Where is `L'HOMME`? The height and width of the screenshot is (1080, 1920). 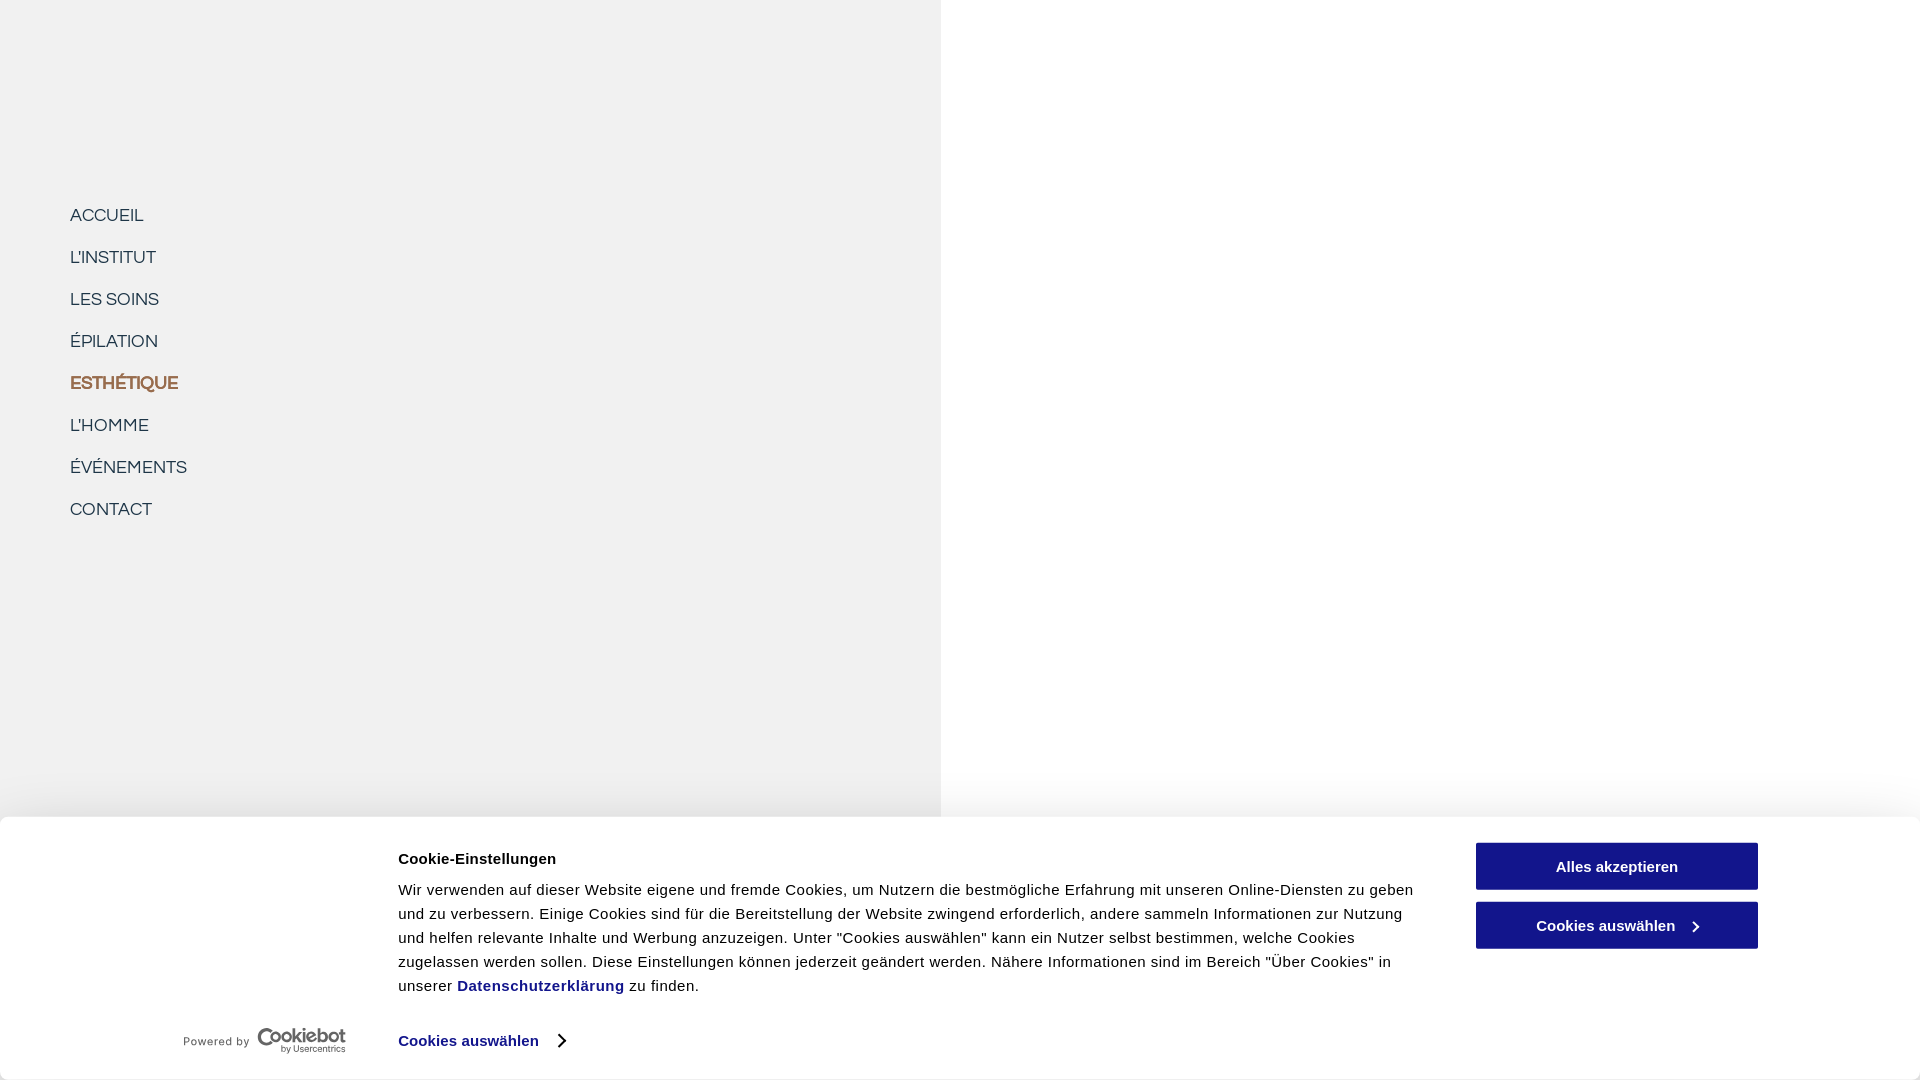 L'HOMME is located at coordinates (526, 419).